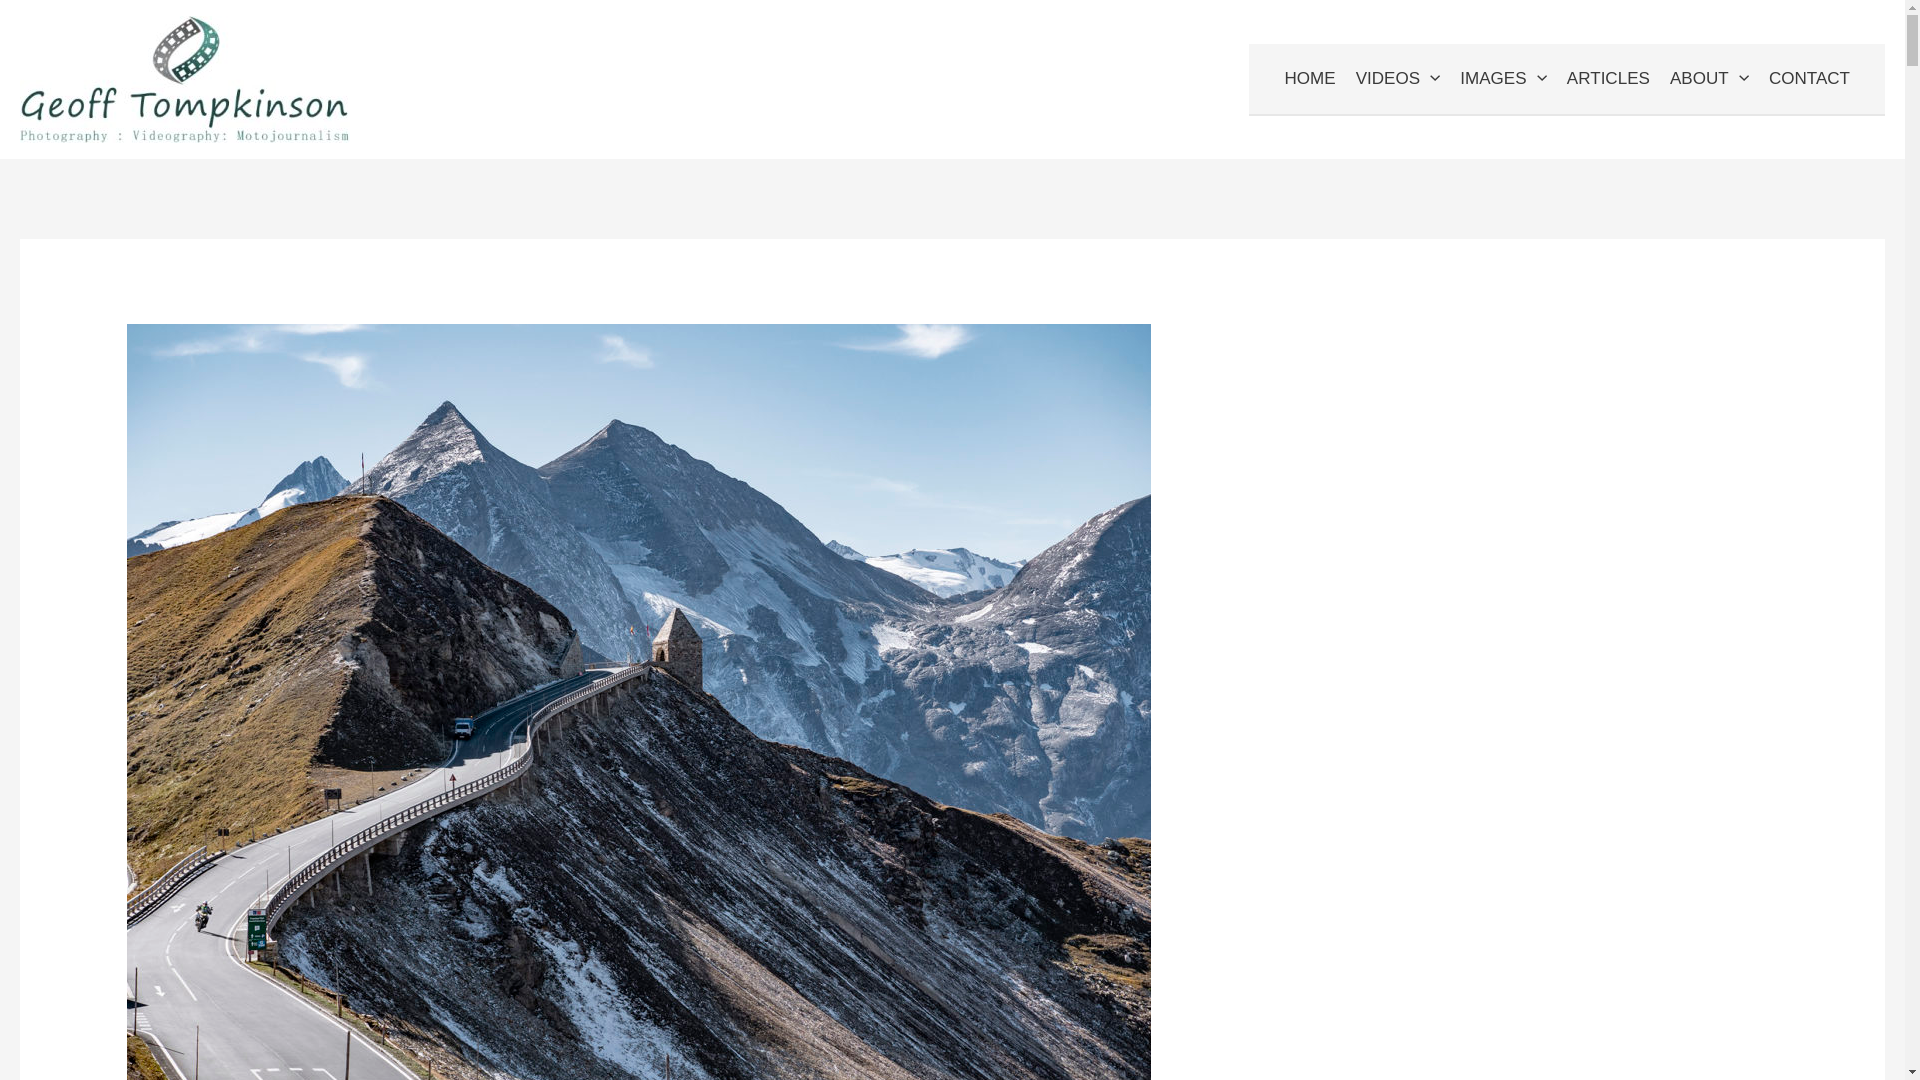 This screenshot has width=1920, height=1080. I want to click on HOME, so click(1310, 79).